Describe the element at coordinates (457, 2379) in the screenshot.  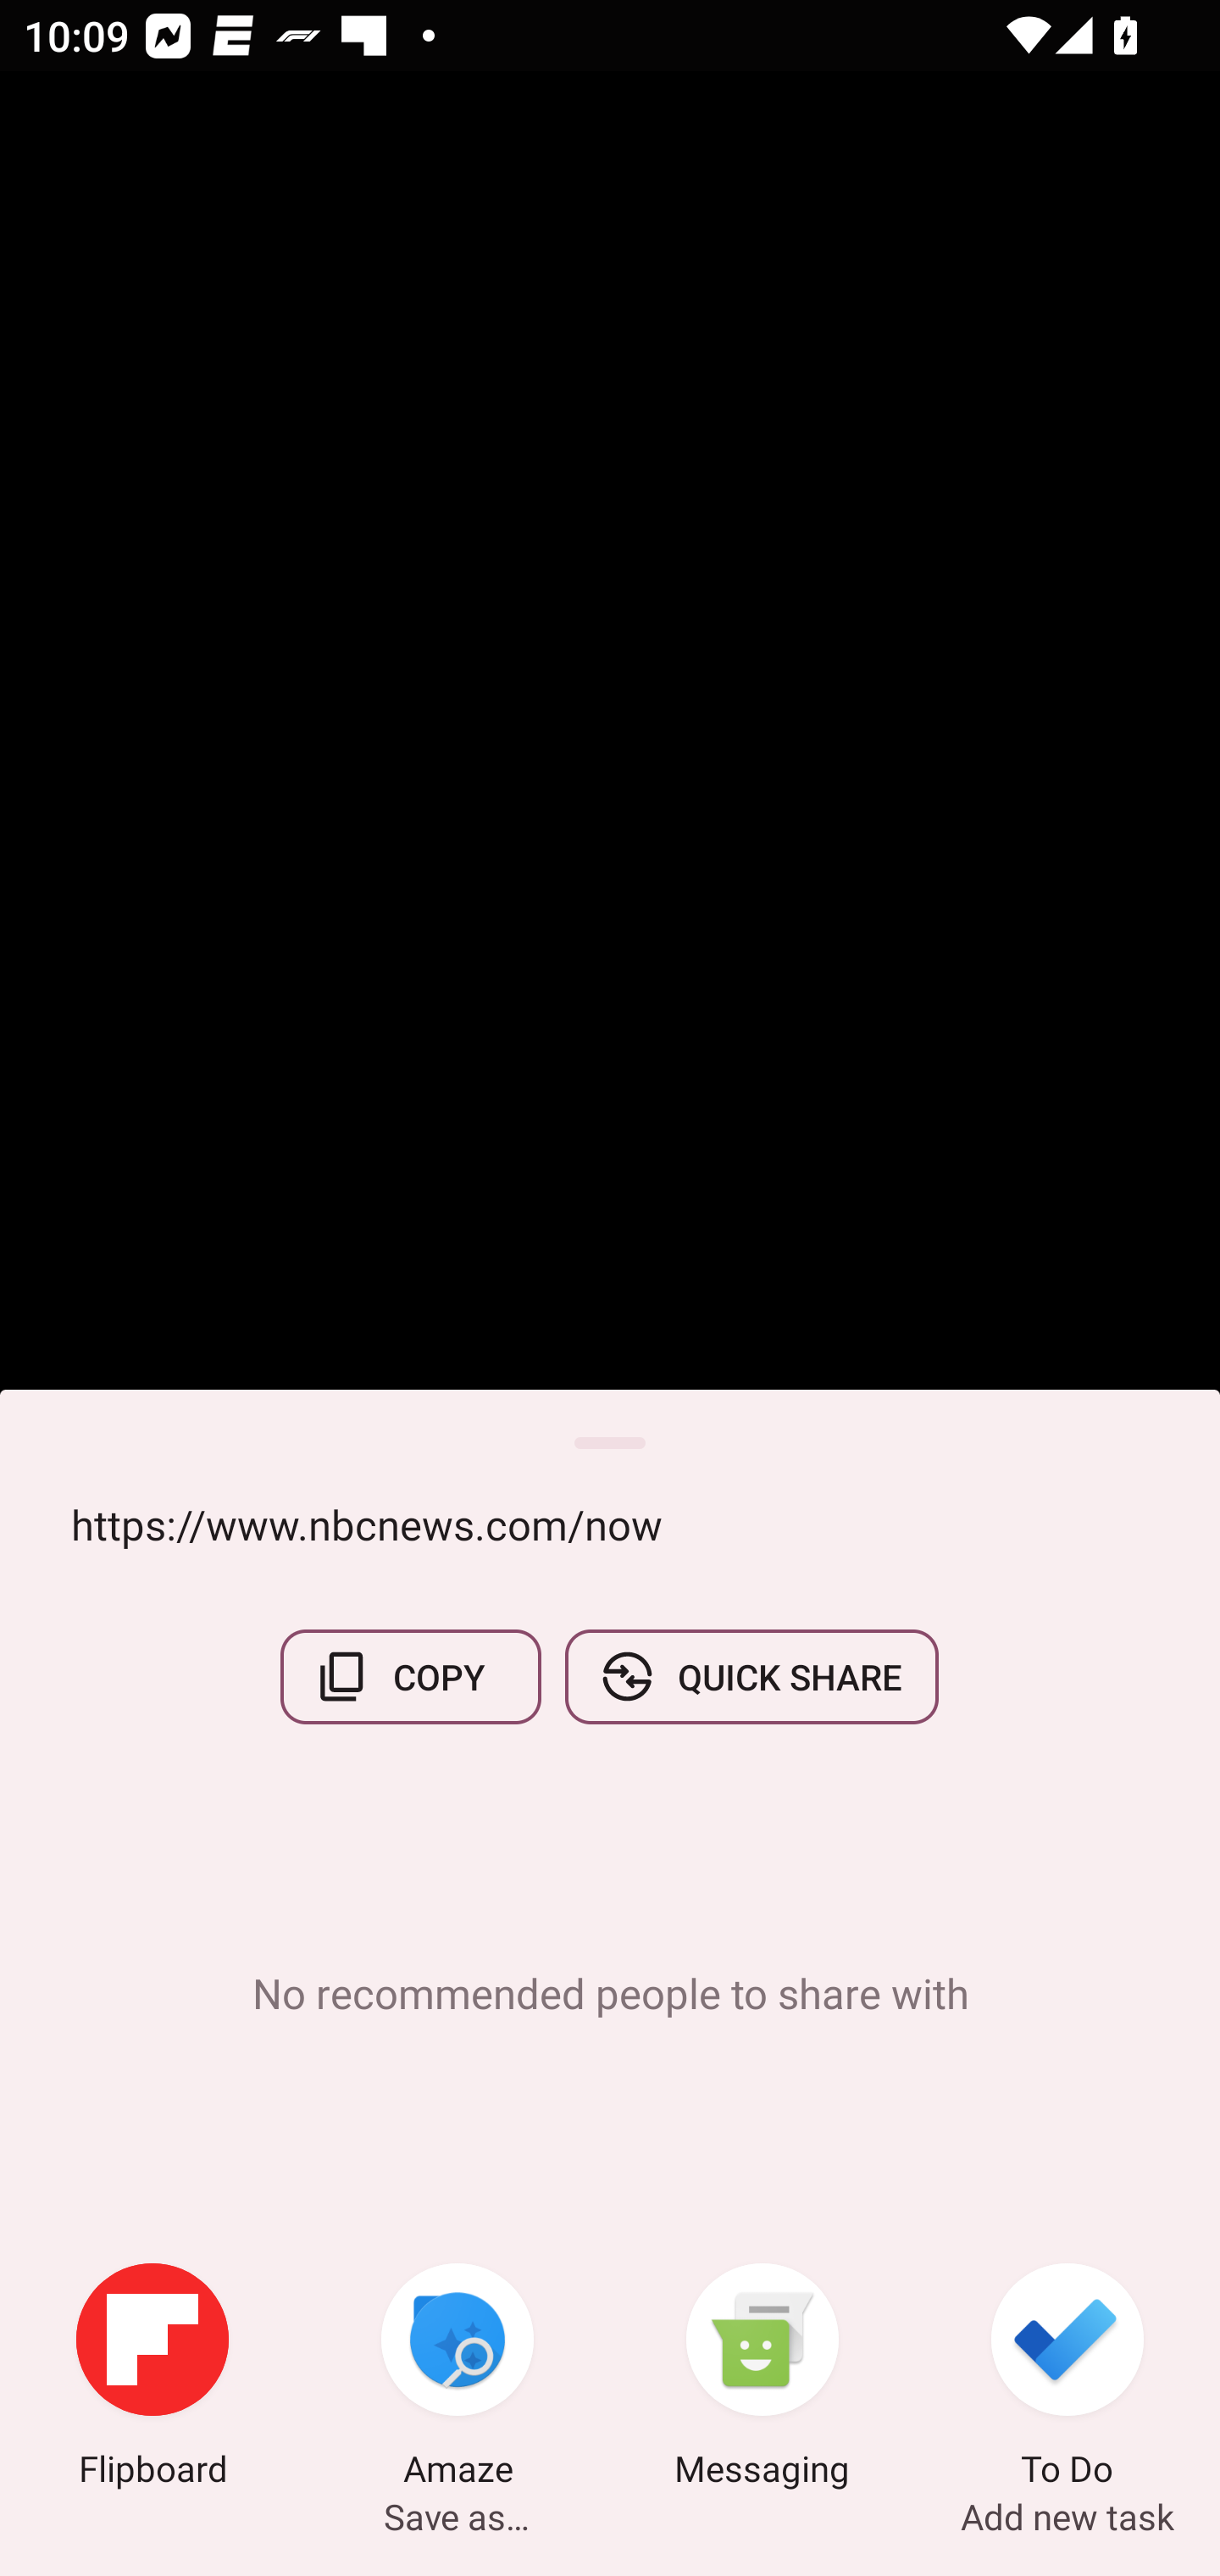
I see `Amaze Save as…` at that location.